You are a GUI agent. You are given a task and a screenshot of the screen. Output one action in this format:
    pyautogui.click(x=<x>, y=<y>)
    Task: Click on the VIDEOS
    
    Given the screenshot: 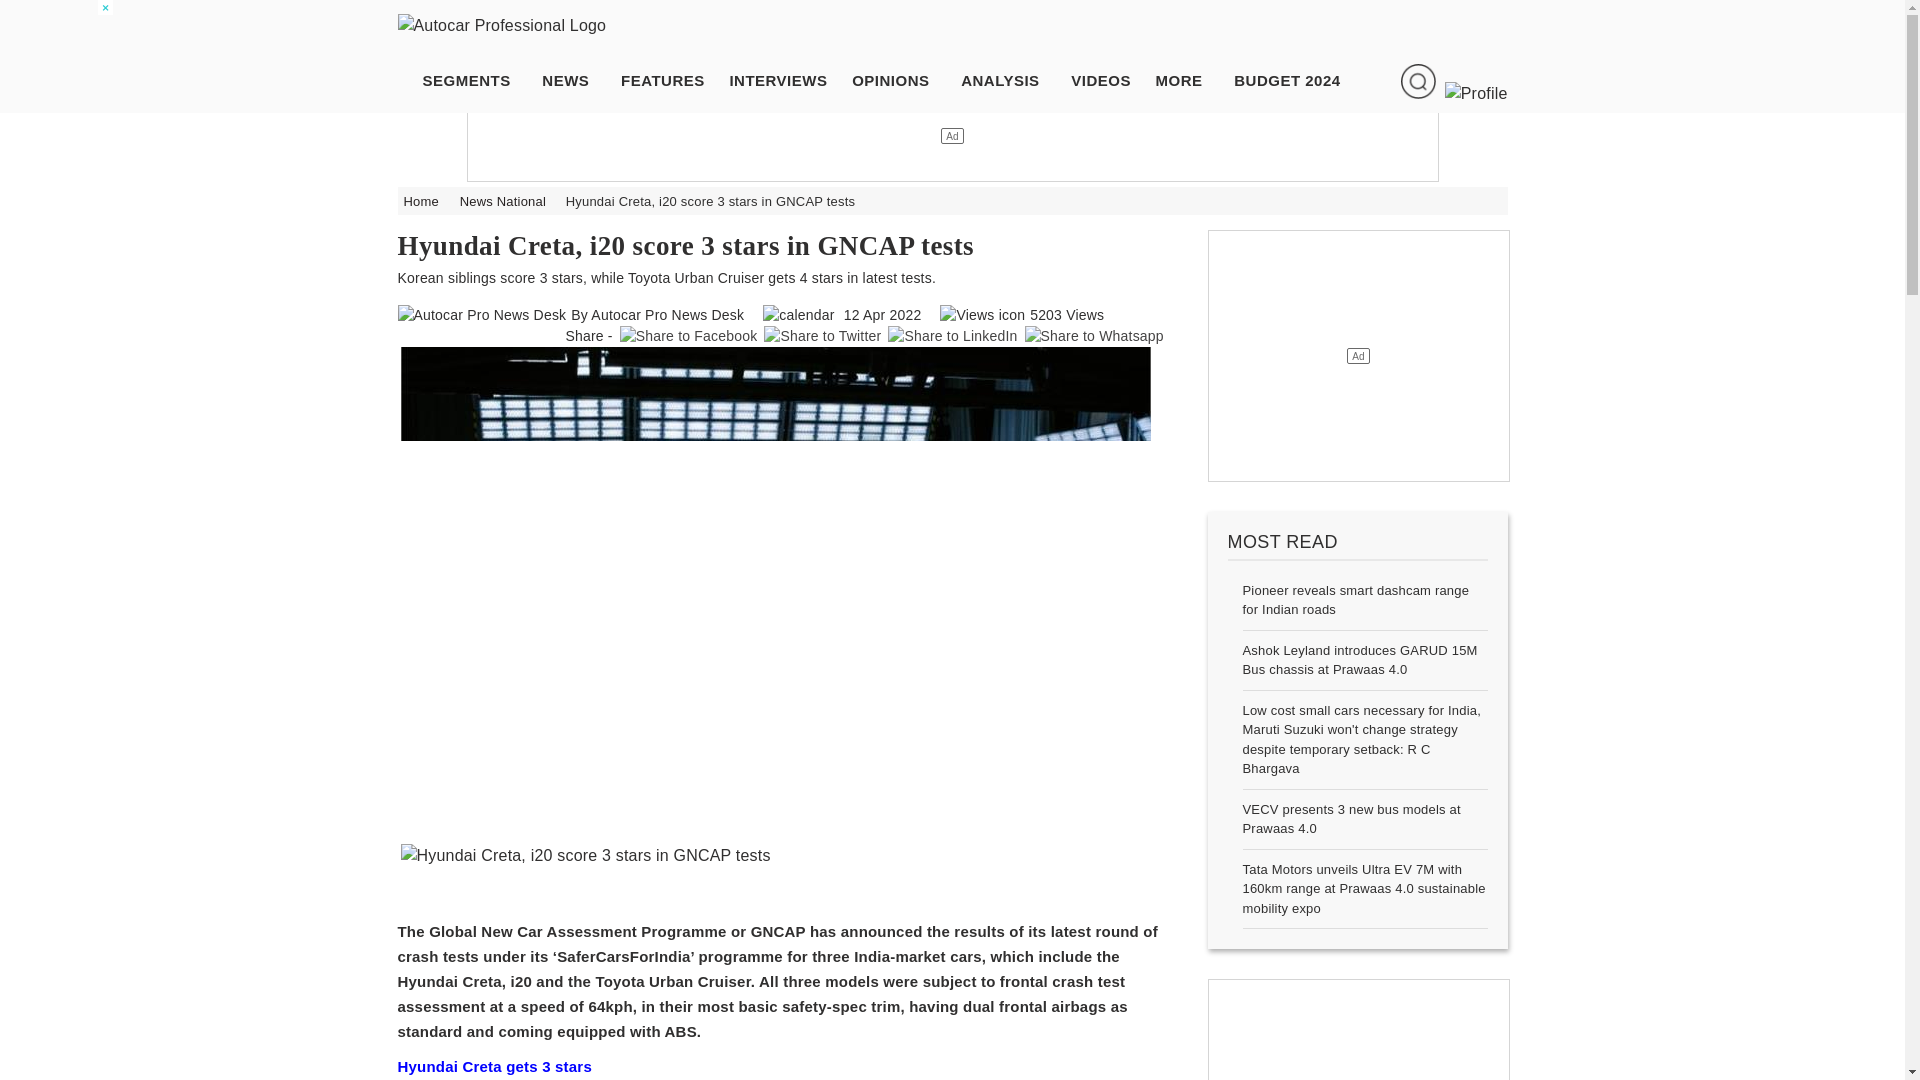 What is the action you would take?
    pyautogui.click(x=1111, y=82)
    